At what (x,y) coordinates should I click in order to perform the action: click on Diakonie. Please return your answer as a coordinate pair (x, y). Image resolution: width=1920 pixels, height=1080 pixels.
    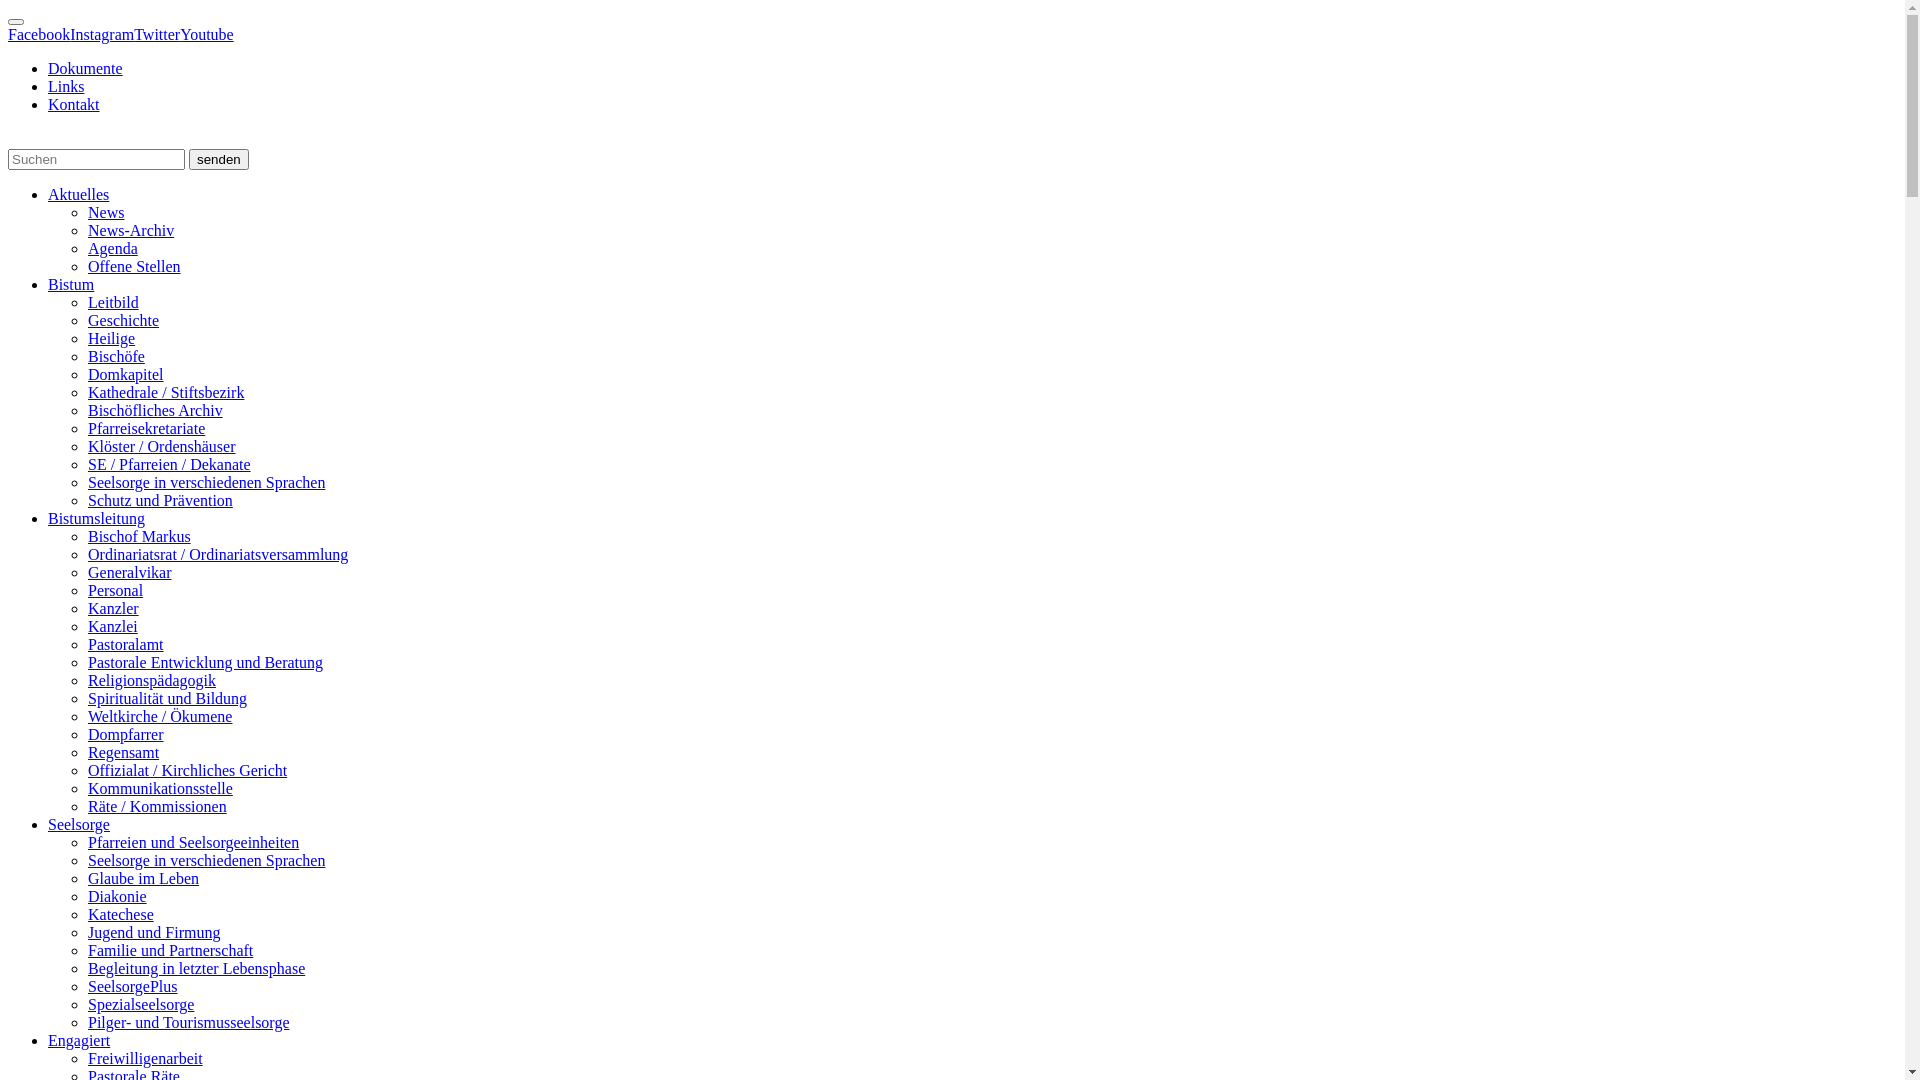
    Looking at the image, I should click on (118, 896).